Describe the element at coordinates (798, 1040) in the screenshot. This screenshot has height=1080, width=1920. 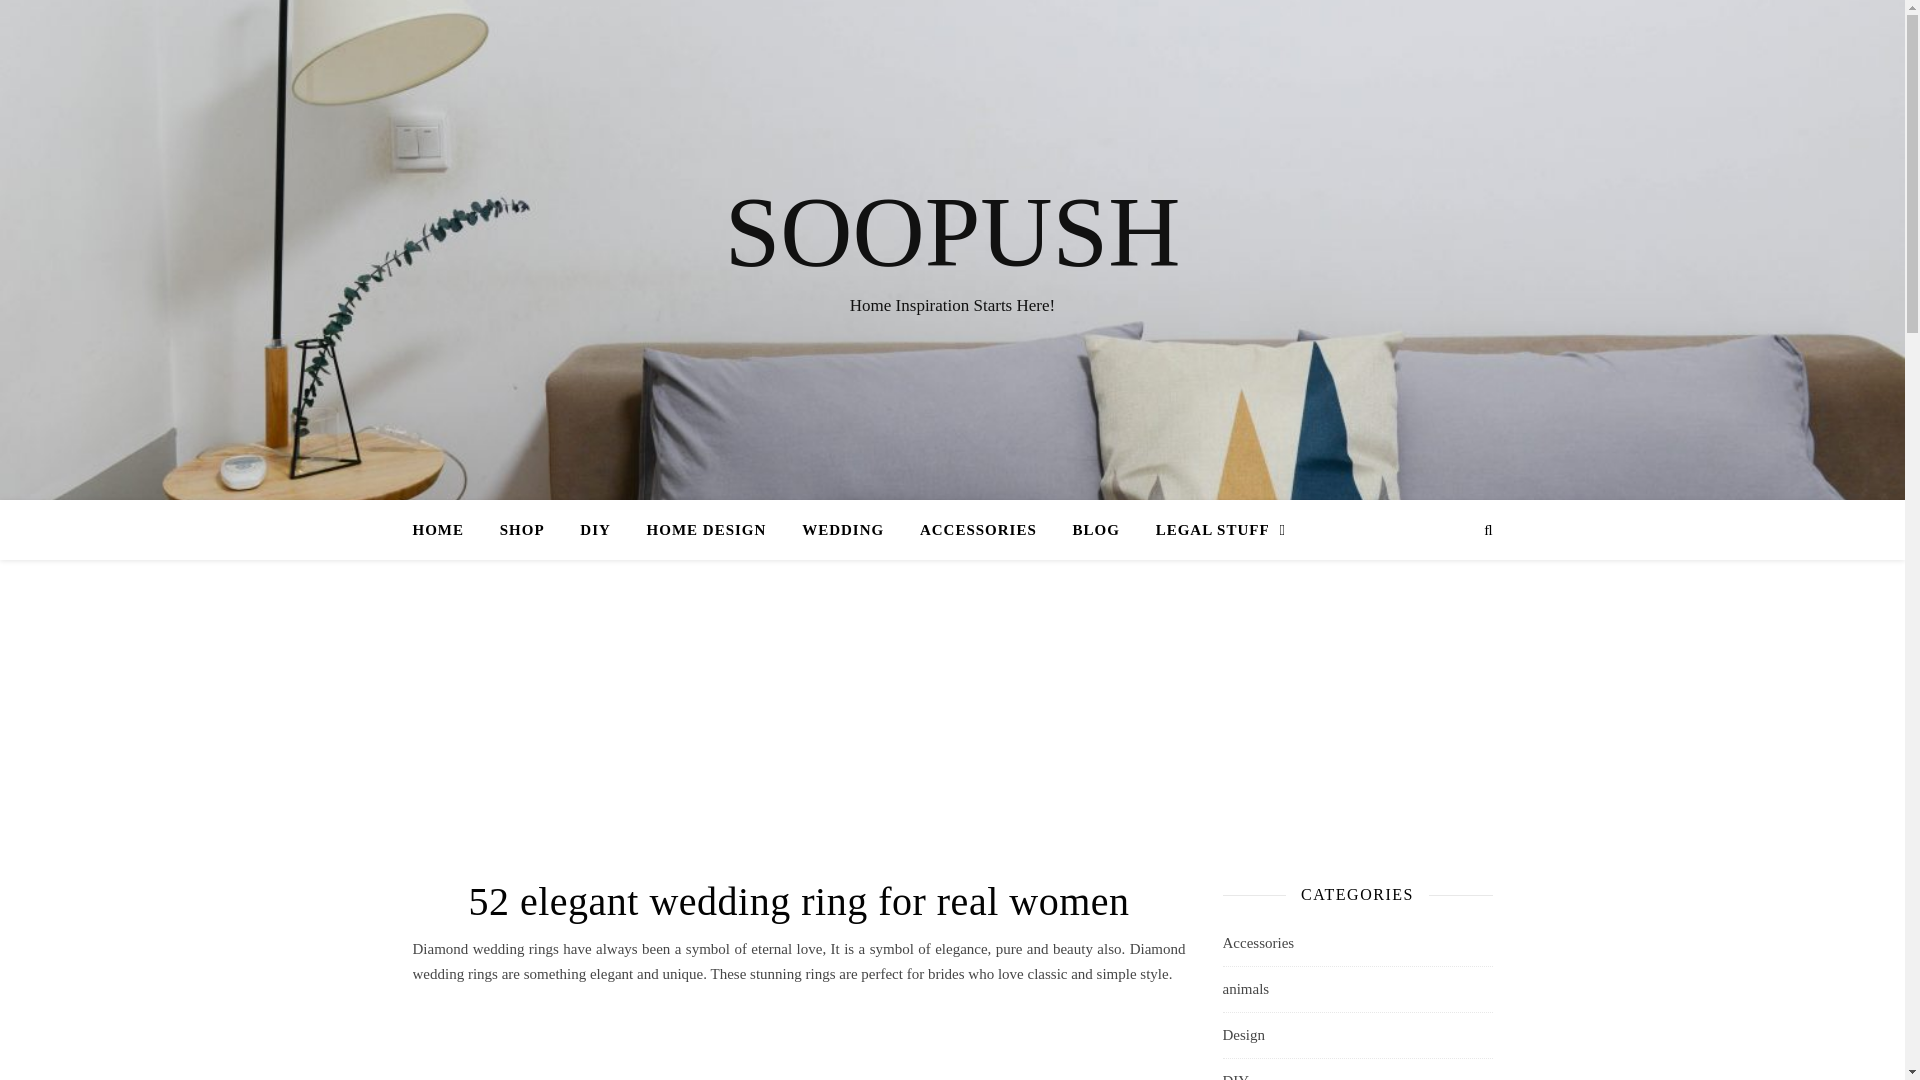
I see `Advertisement` at that location.